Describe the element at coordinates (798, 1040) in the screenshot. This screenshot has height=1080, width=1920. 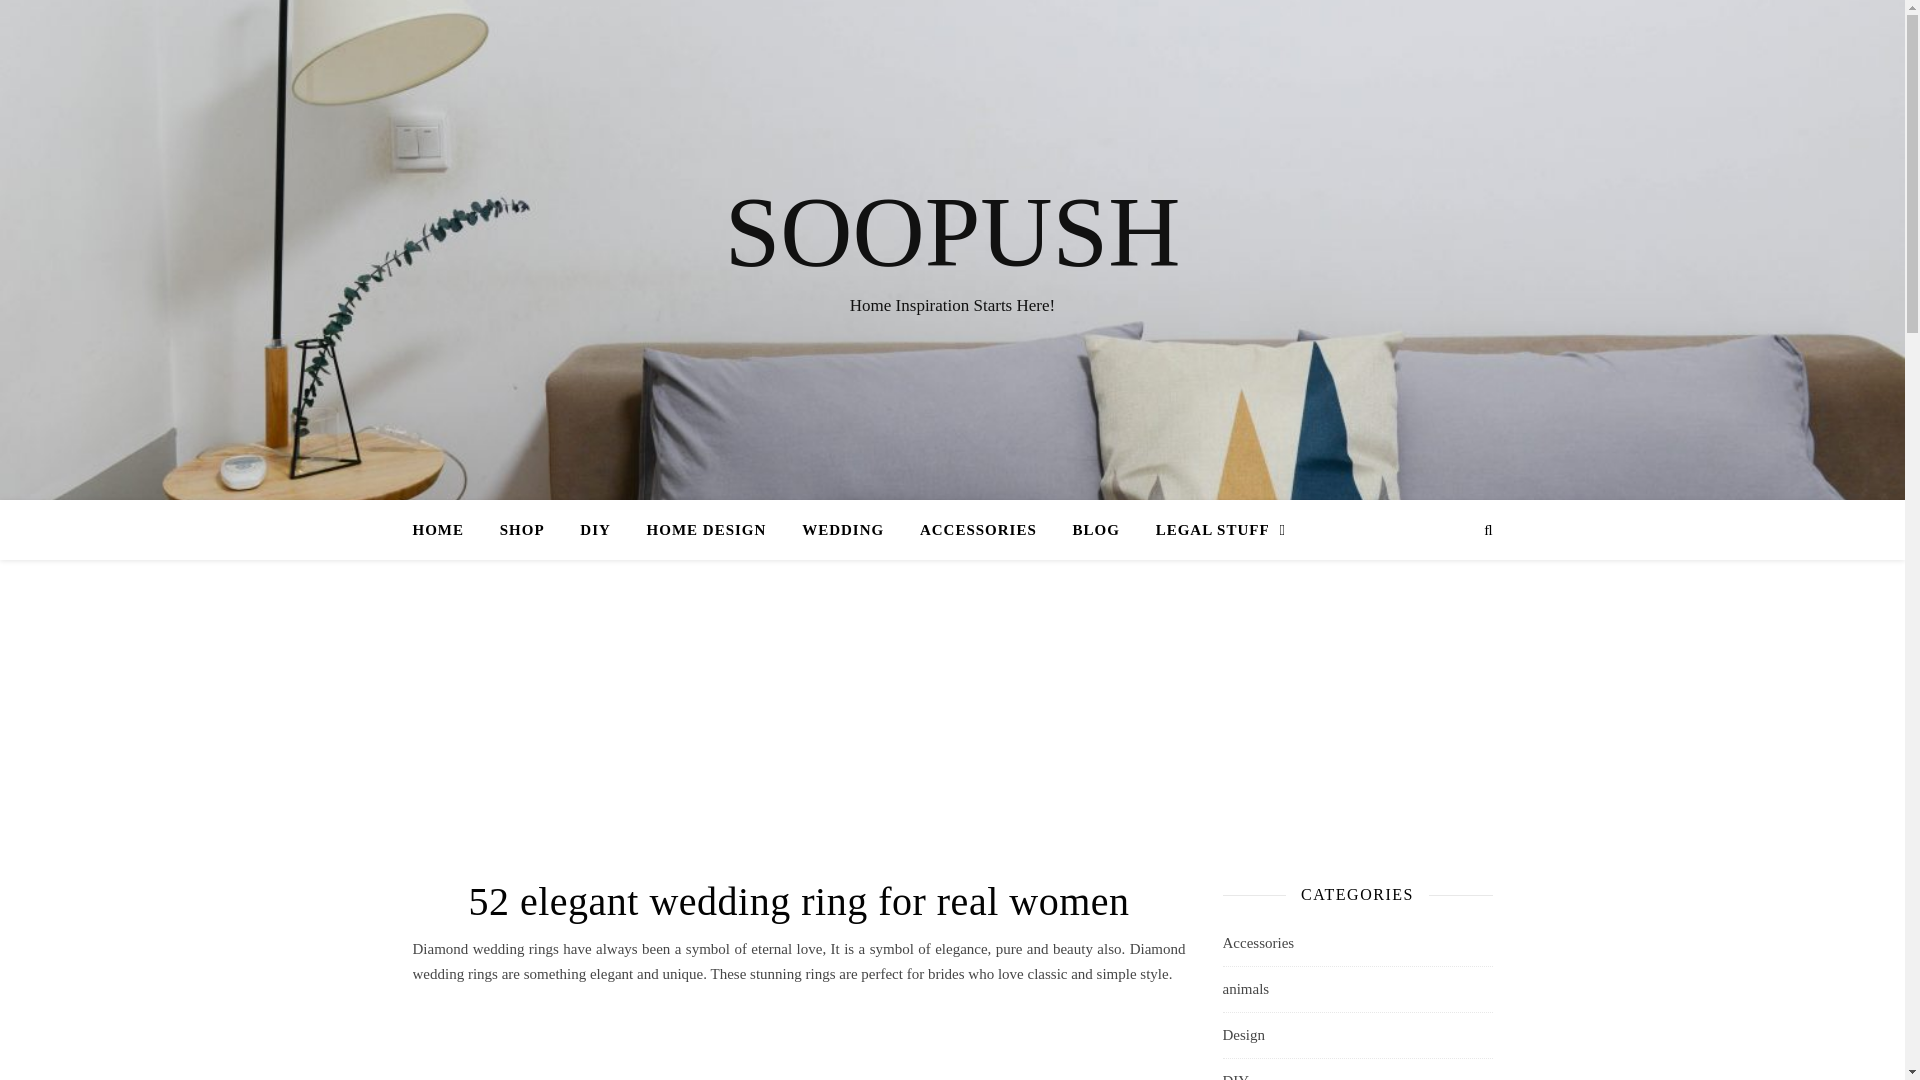
I see `Advertisement` at that location.